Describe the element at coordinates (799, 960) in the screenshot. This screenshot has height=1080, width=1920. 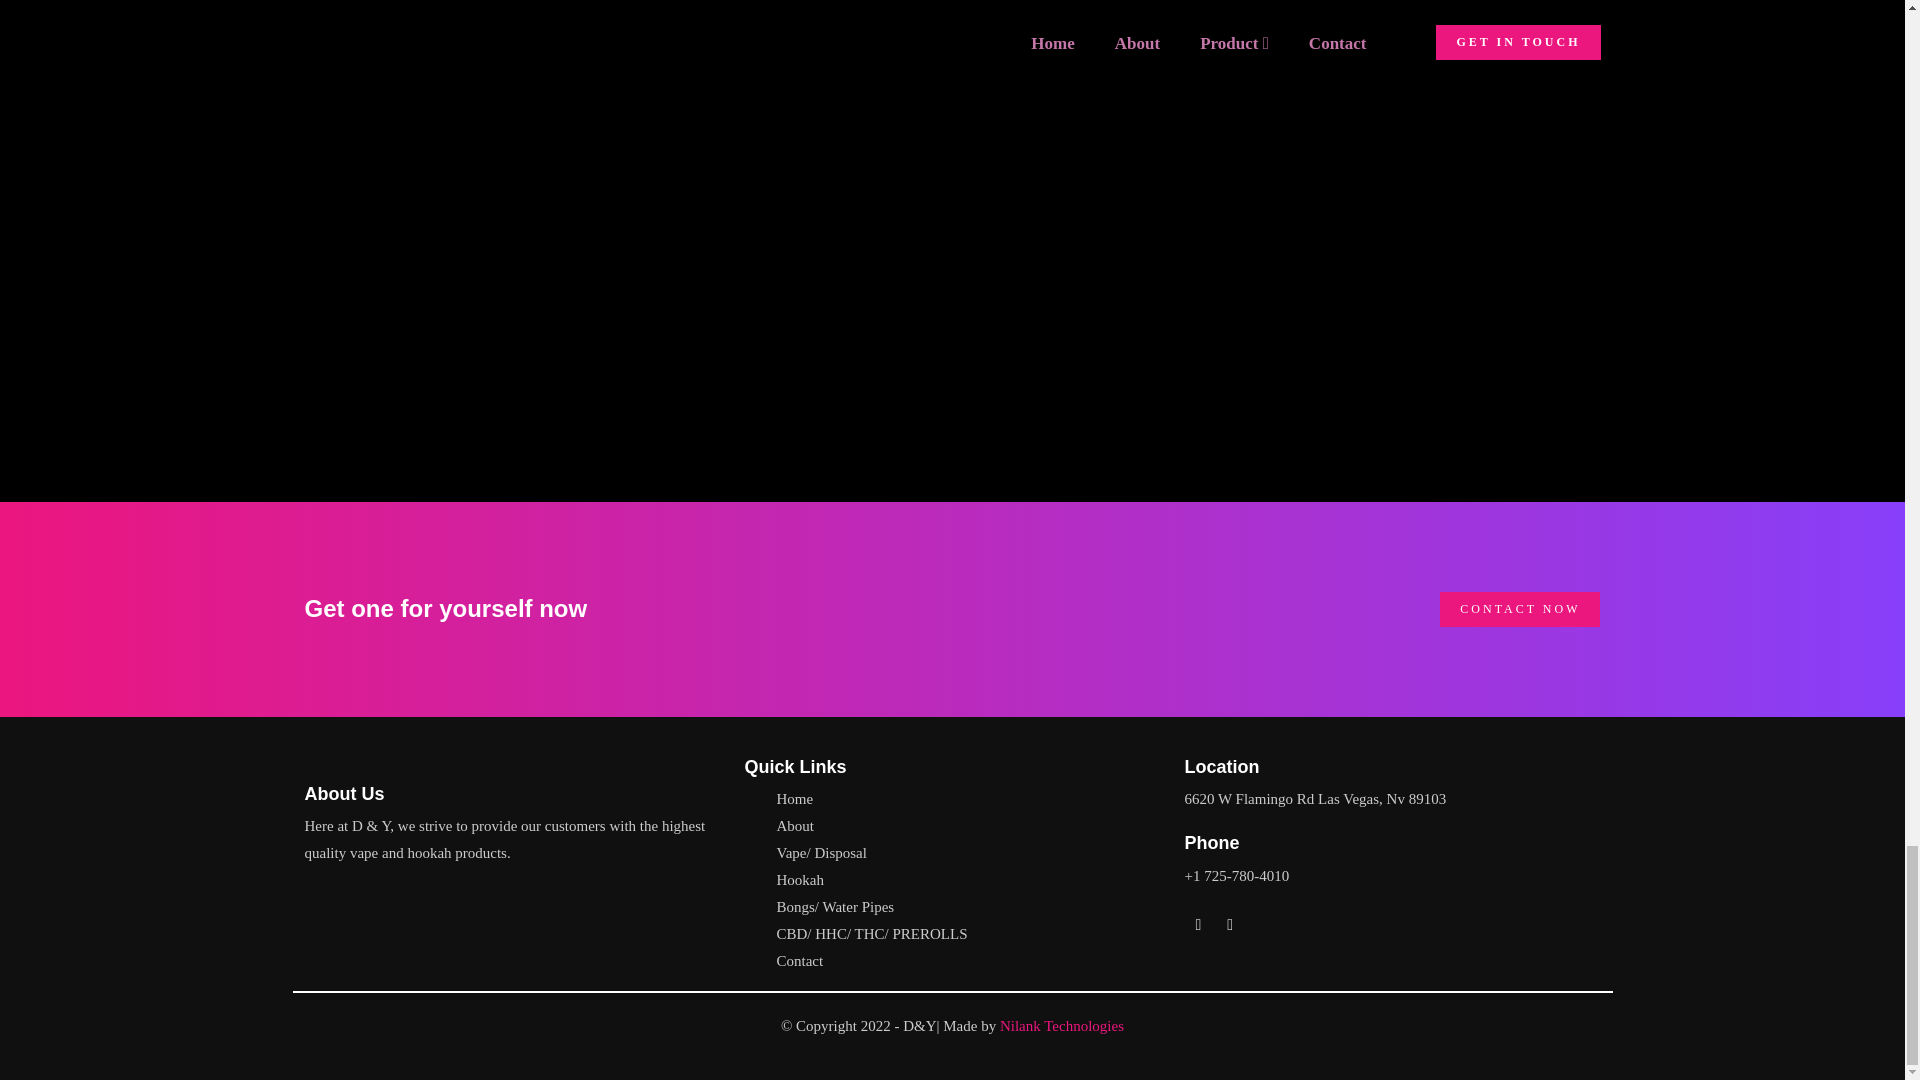
I see `Contact` at that location.